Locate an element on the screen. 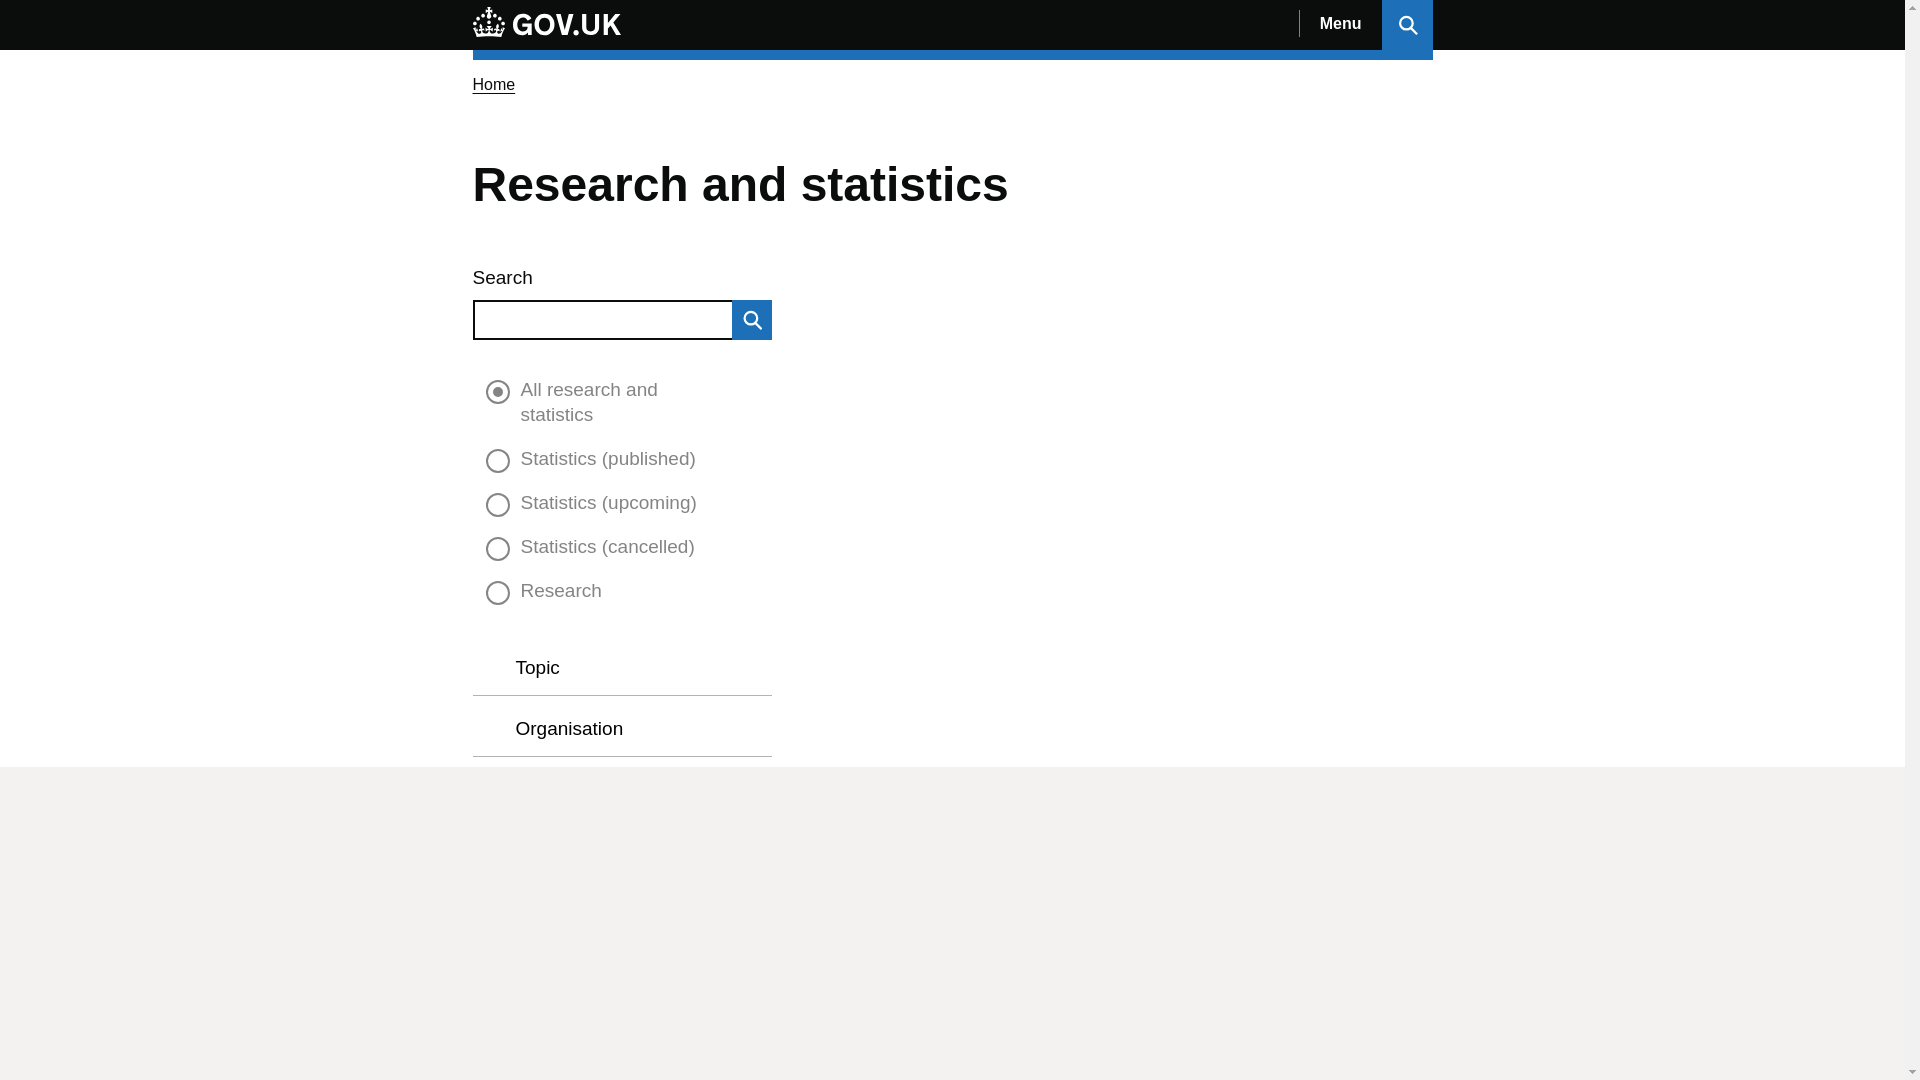 This screenshot has width=1920, height=1080. Search is located at coordinates (751, 320).